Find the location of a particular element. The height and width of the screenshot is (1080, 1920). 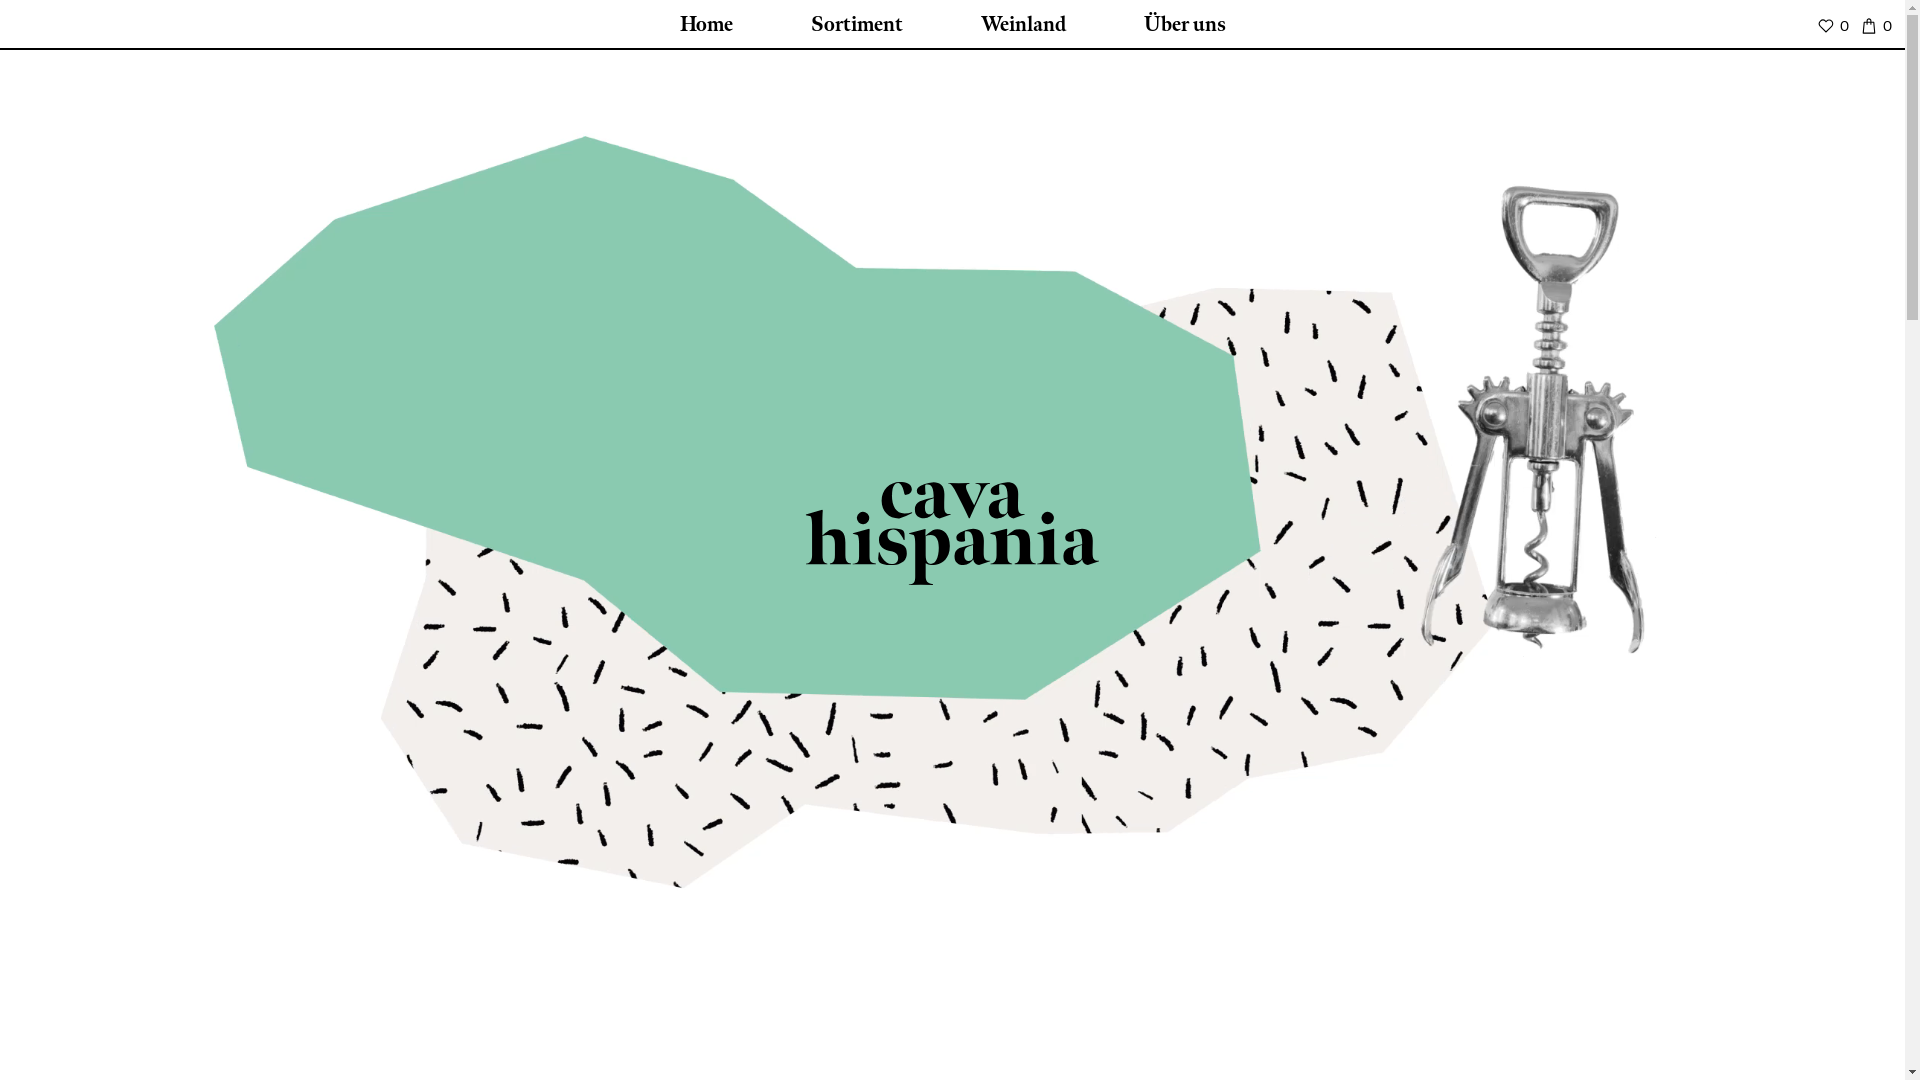

Weinland is located at coordinates (1022, 25).